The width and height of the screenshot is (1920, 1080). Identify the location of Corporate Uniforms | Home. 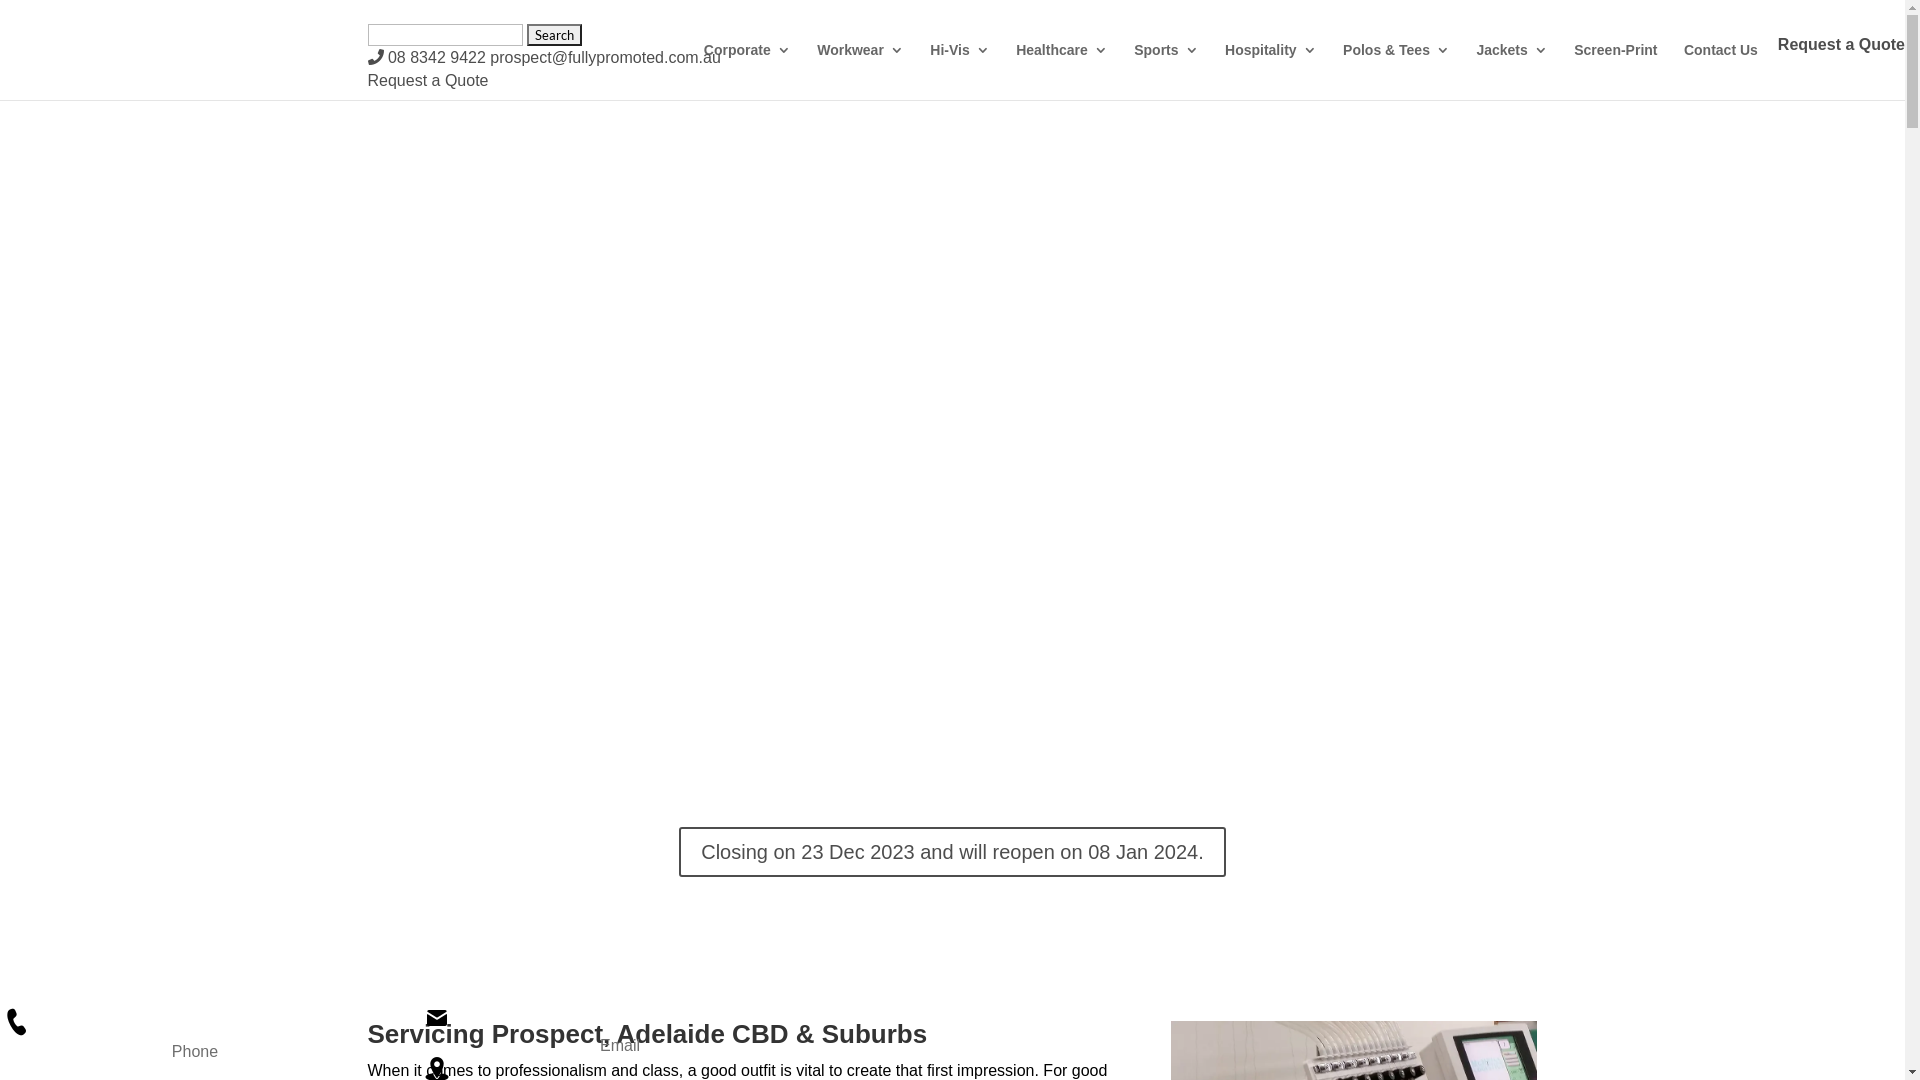
(952, 398).